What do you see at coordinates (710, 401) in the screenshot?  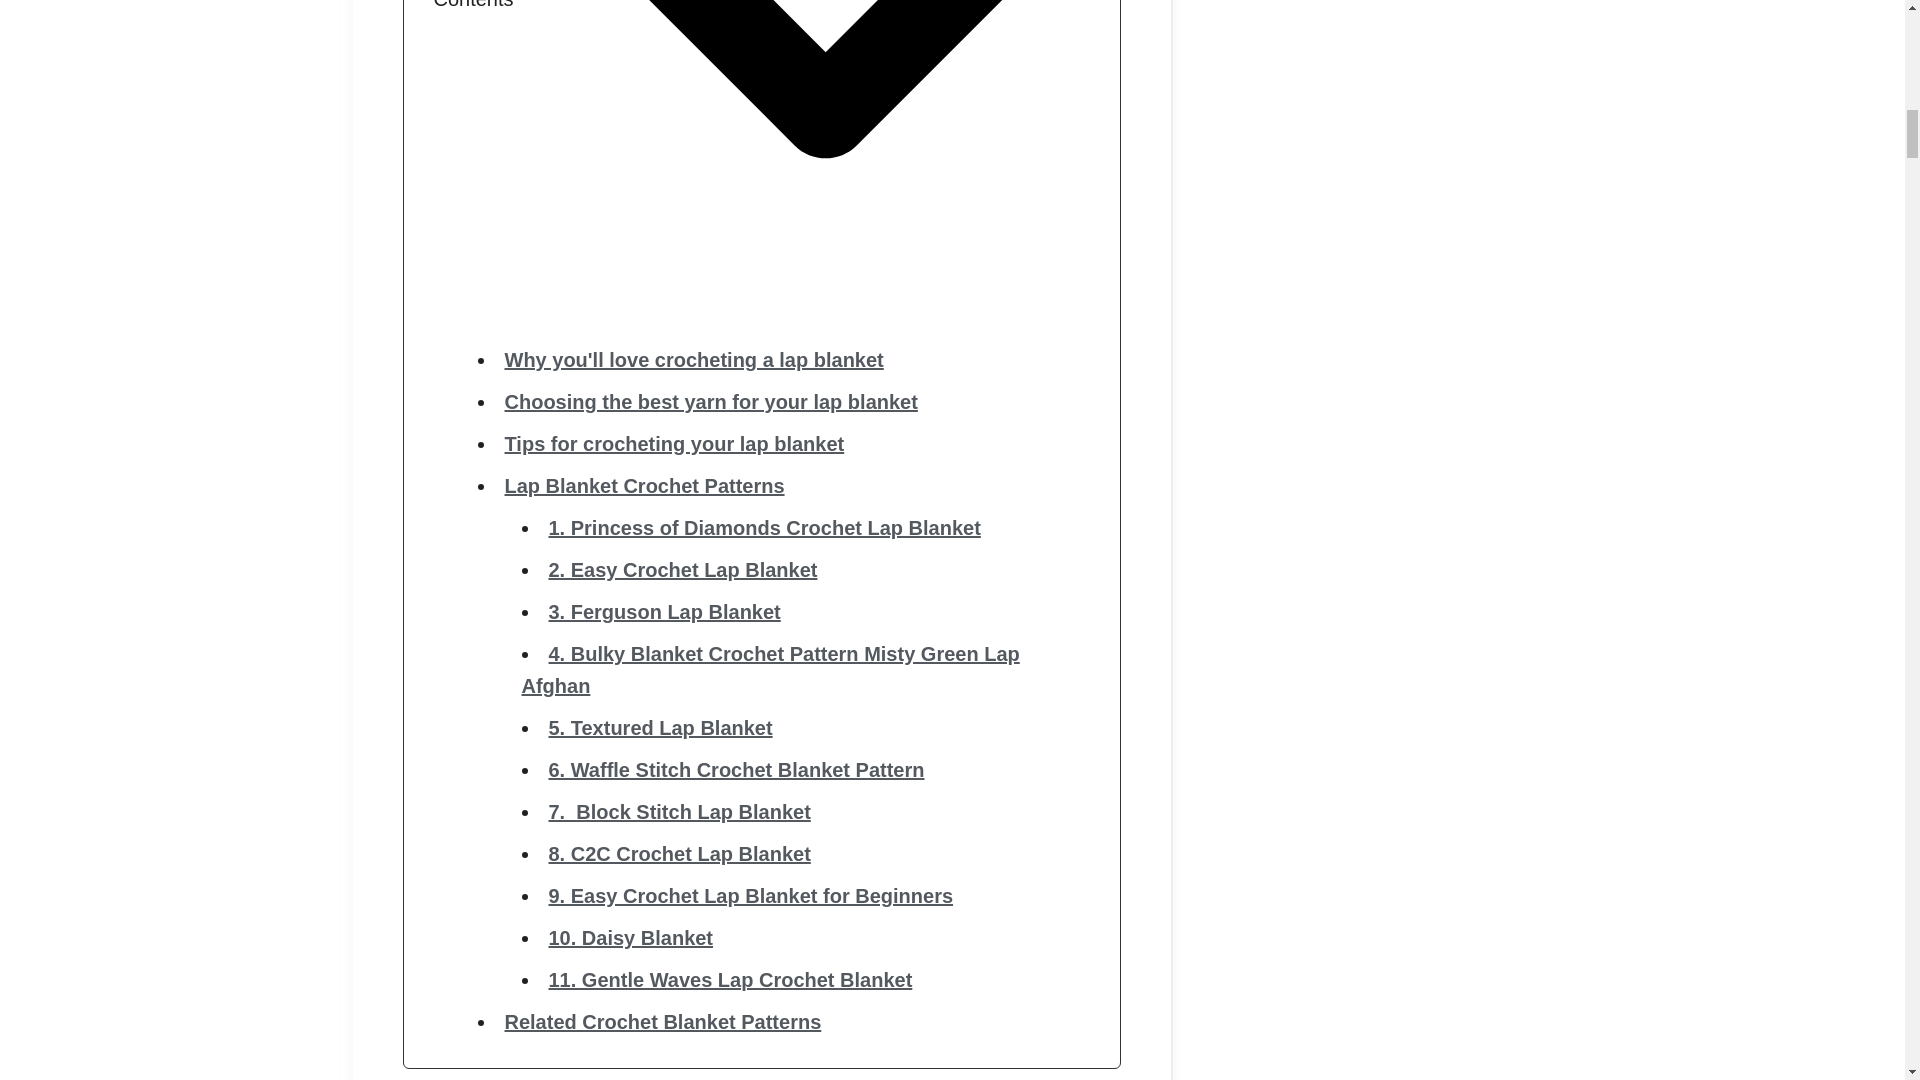 I see `Choosing the best yarn for your lap blanket` at bounding box center [710, 401].